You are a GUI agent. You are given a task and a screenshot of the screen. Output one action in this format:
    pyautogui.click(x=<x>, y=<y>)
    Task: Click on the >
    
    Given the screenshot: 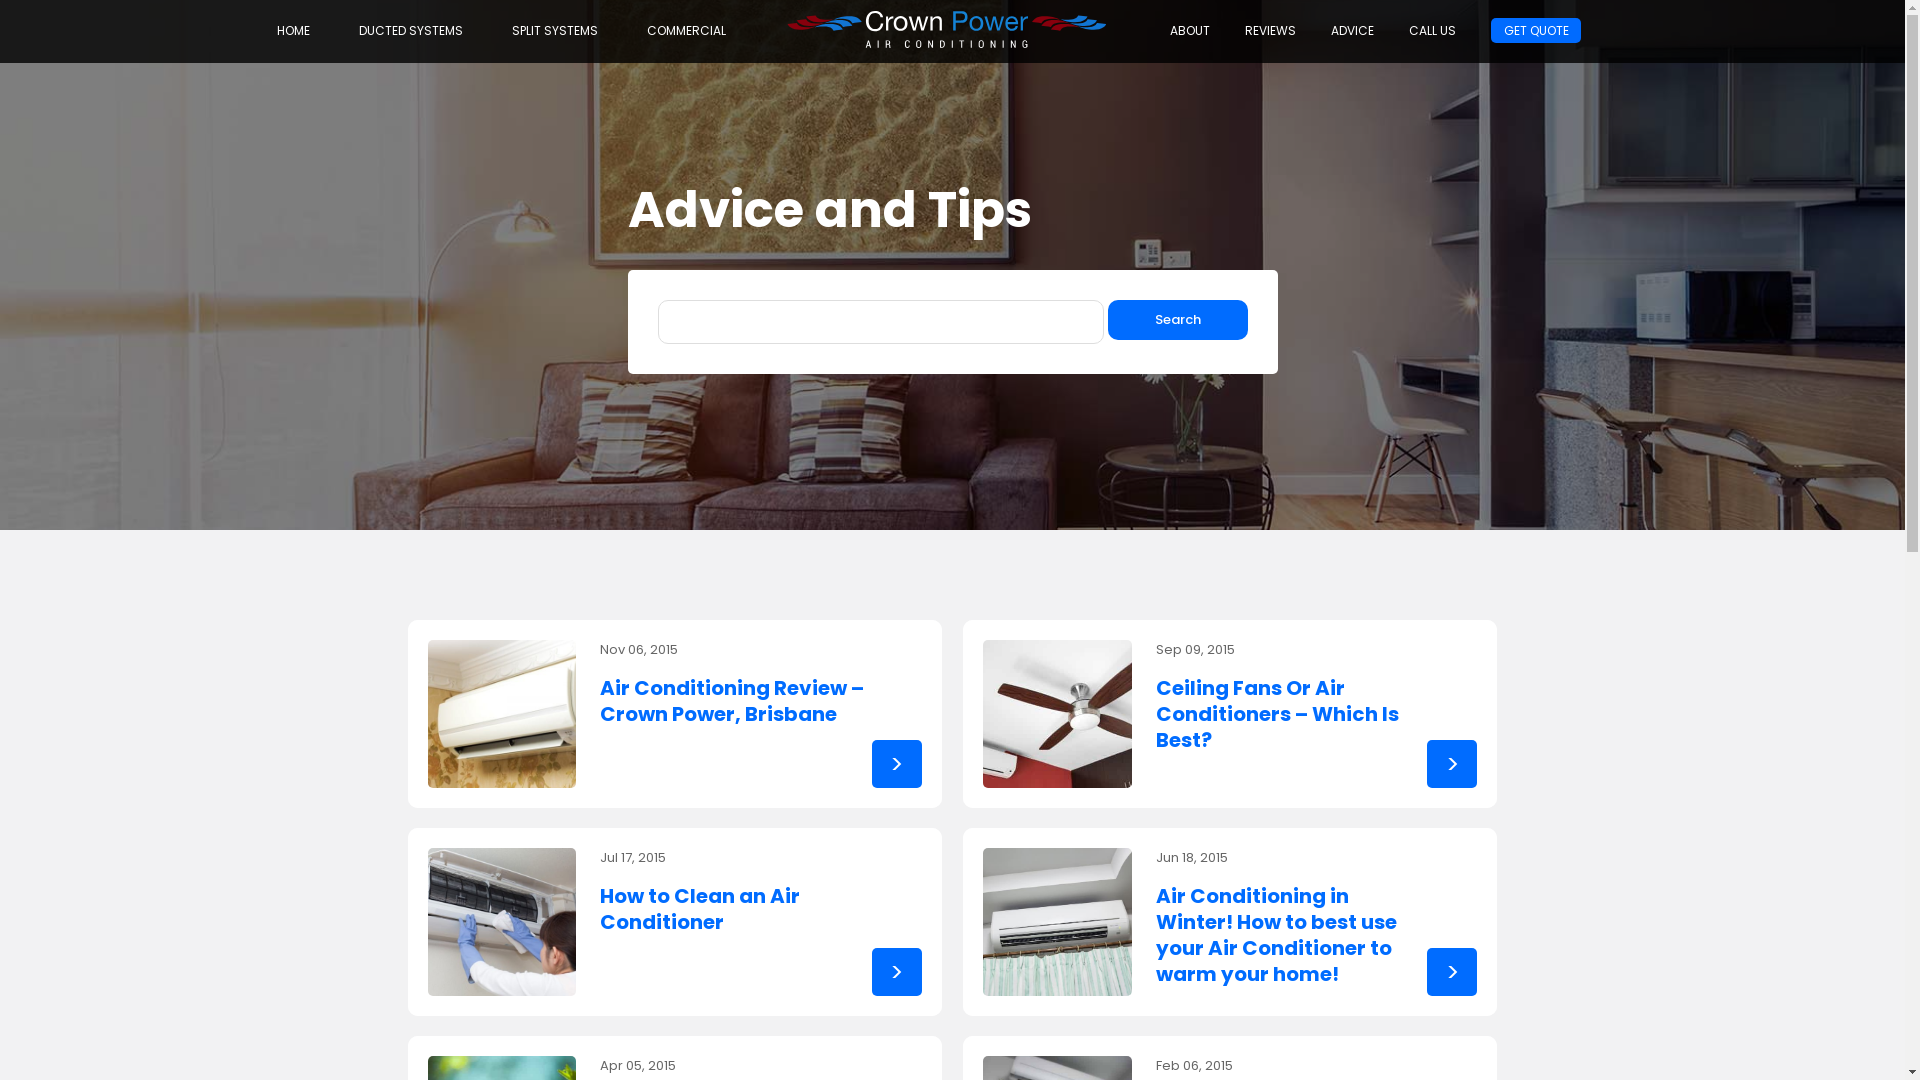 What is the action you would take?
    pyautogui.click(x=1452, y=972)
    